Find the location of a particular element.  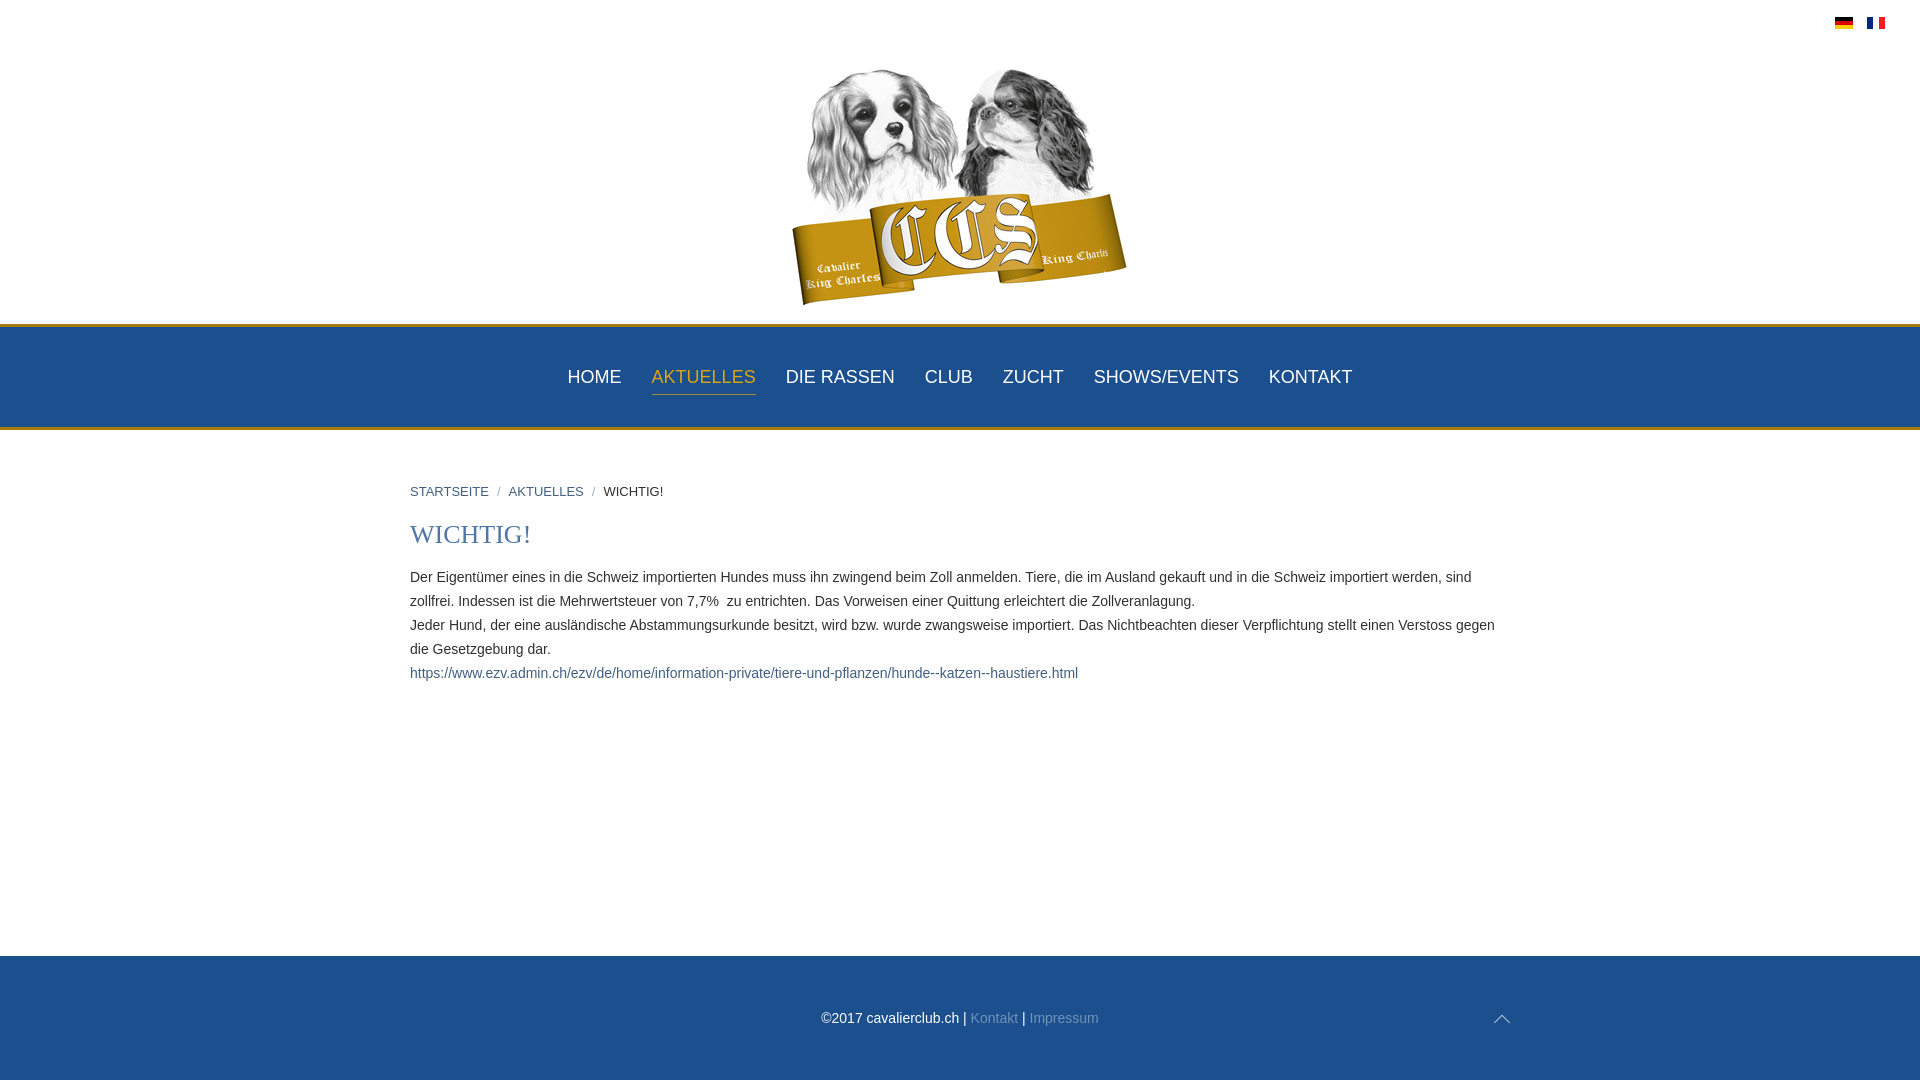

HOME is located at coordinates (595, 377).